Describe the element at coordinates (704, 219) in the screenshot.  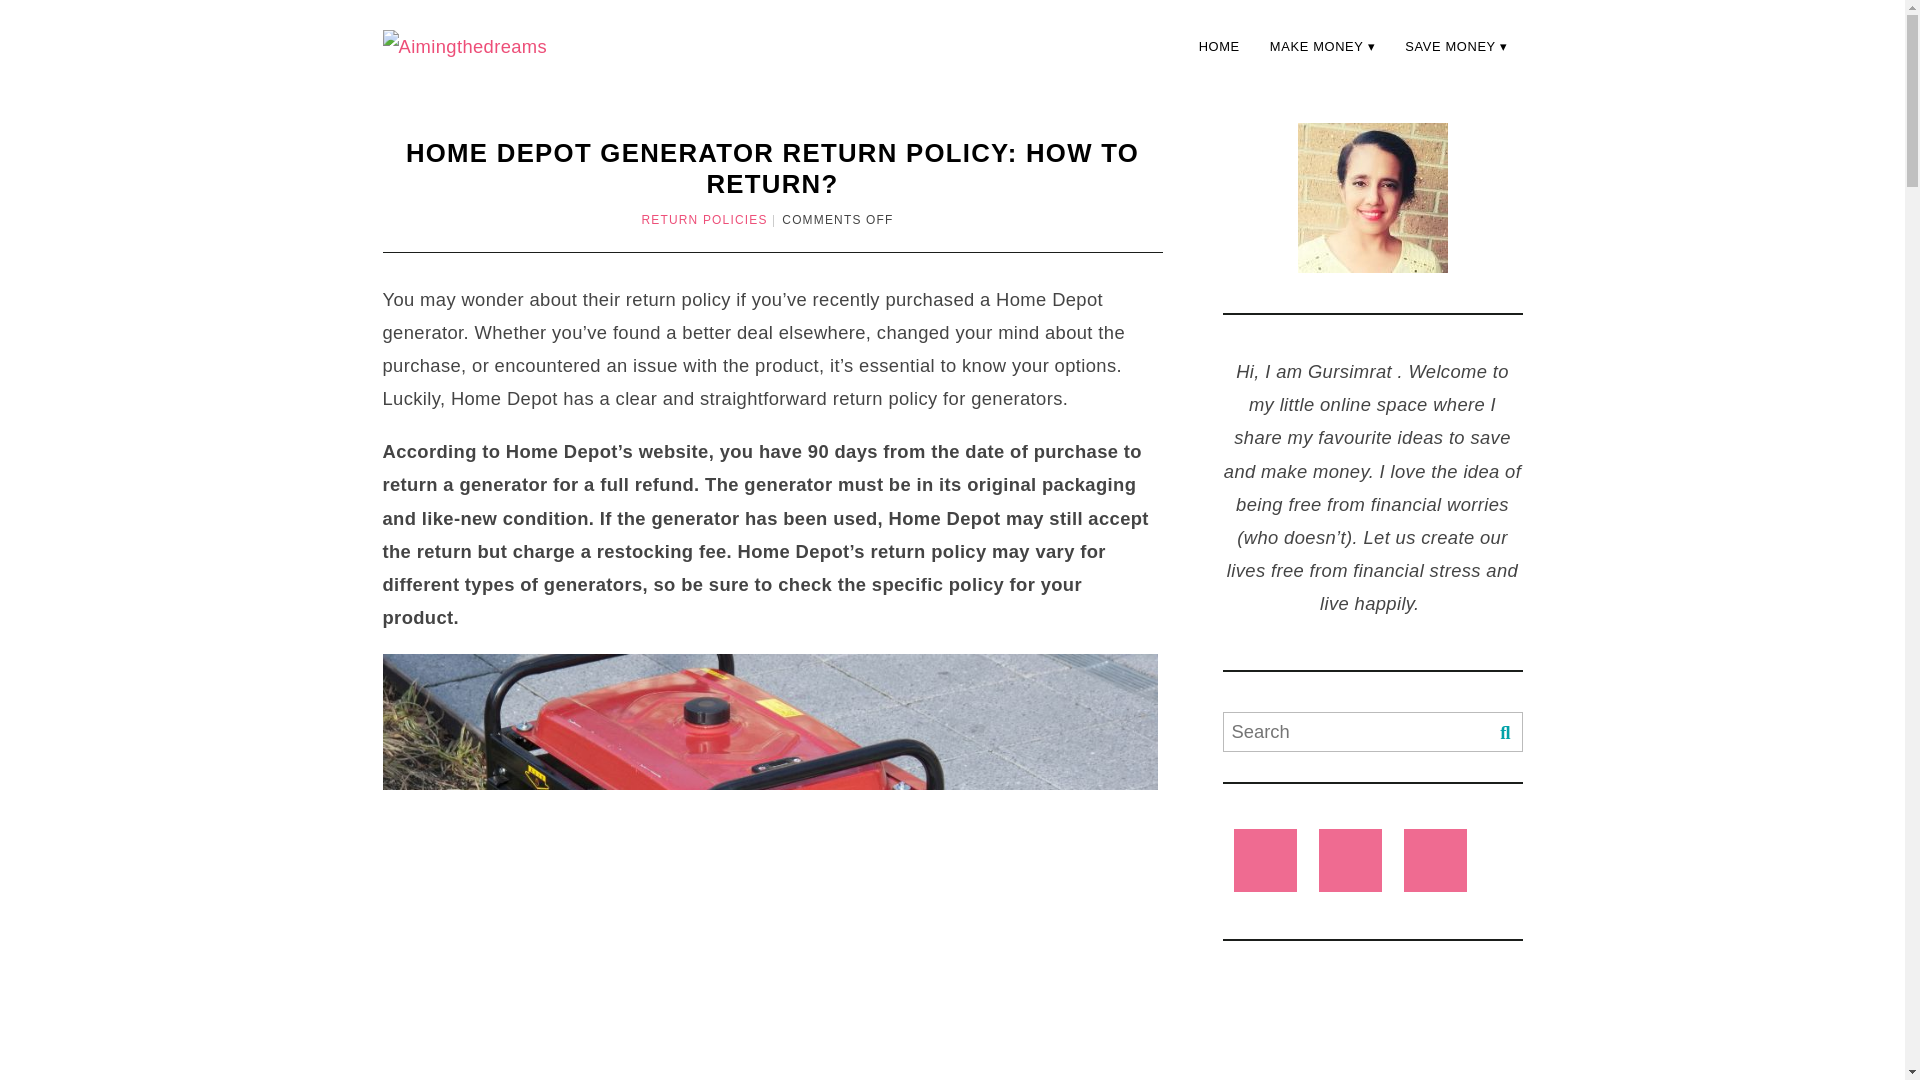
I see `RETURN POLICIES` at that location.